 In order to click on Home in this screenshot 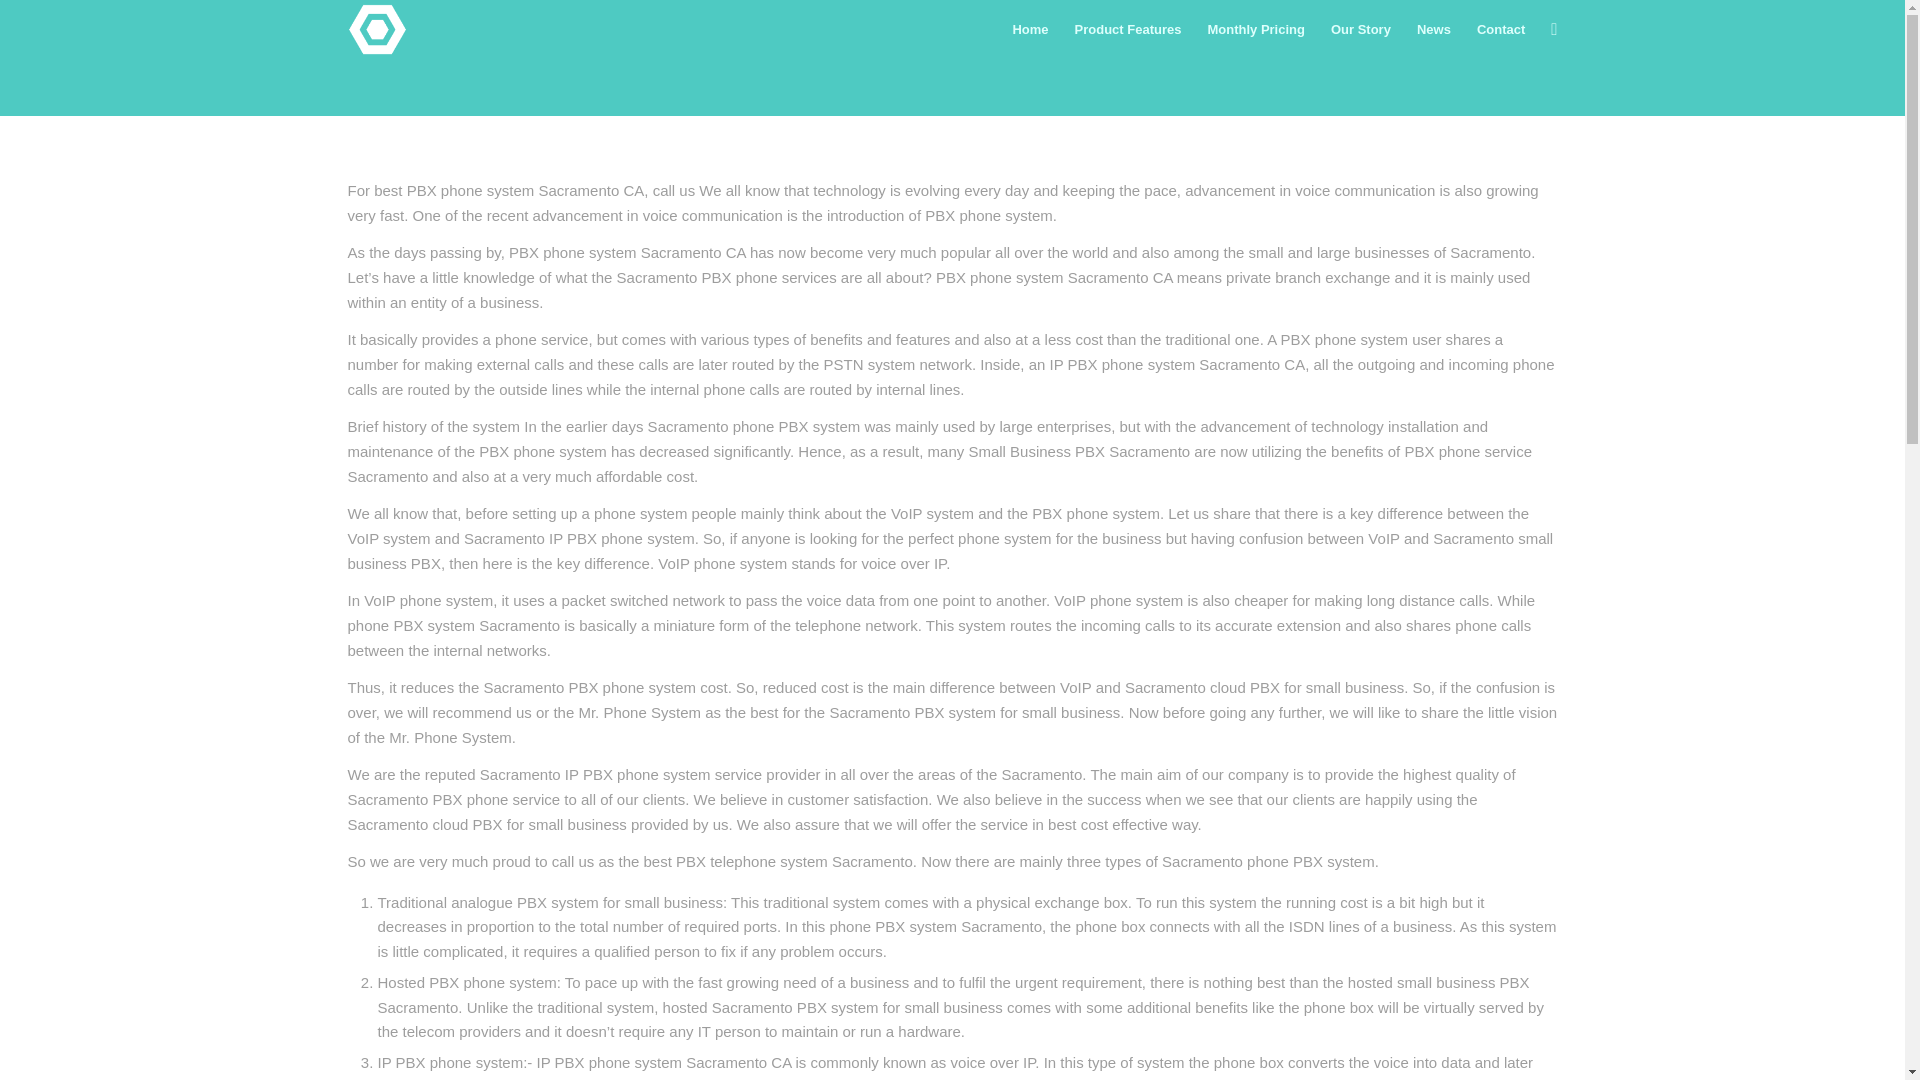, I will do `click(1030, 30)`.